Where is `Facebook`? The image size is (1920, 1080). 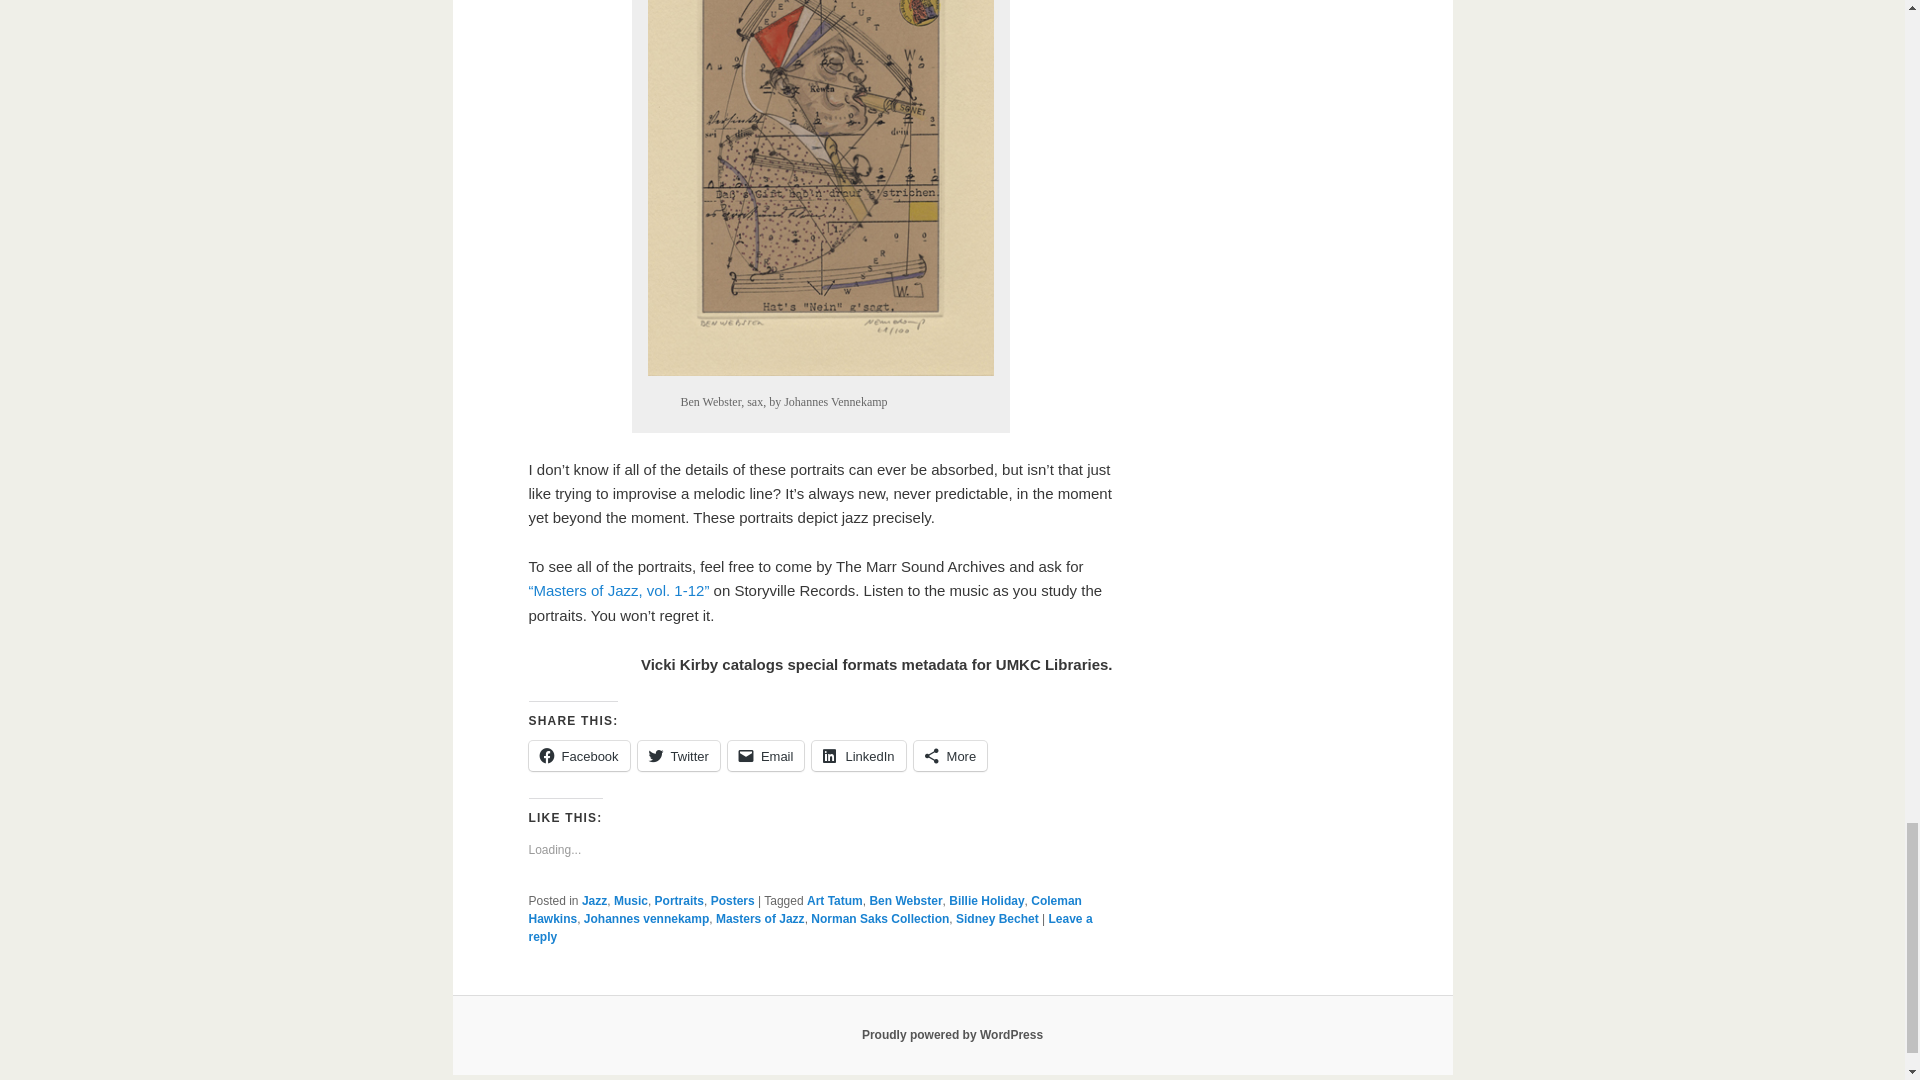 Facebook is located at coordinates (578, 756).